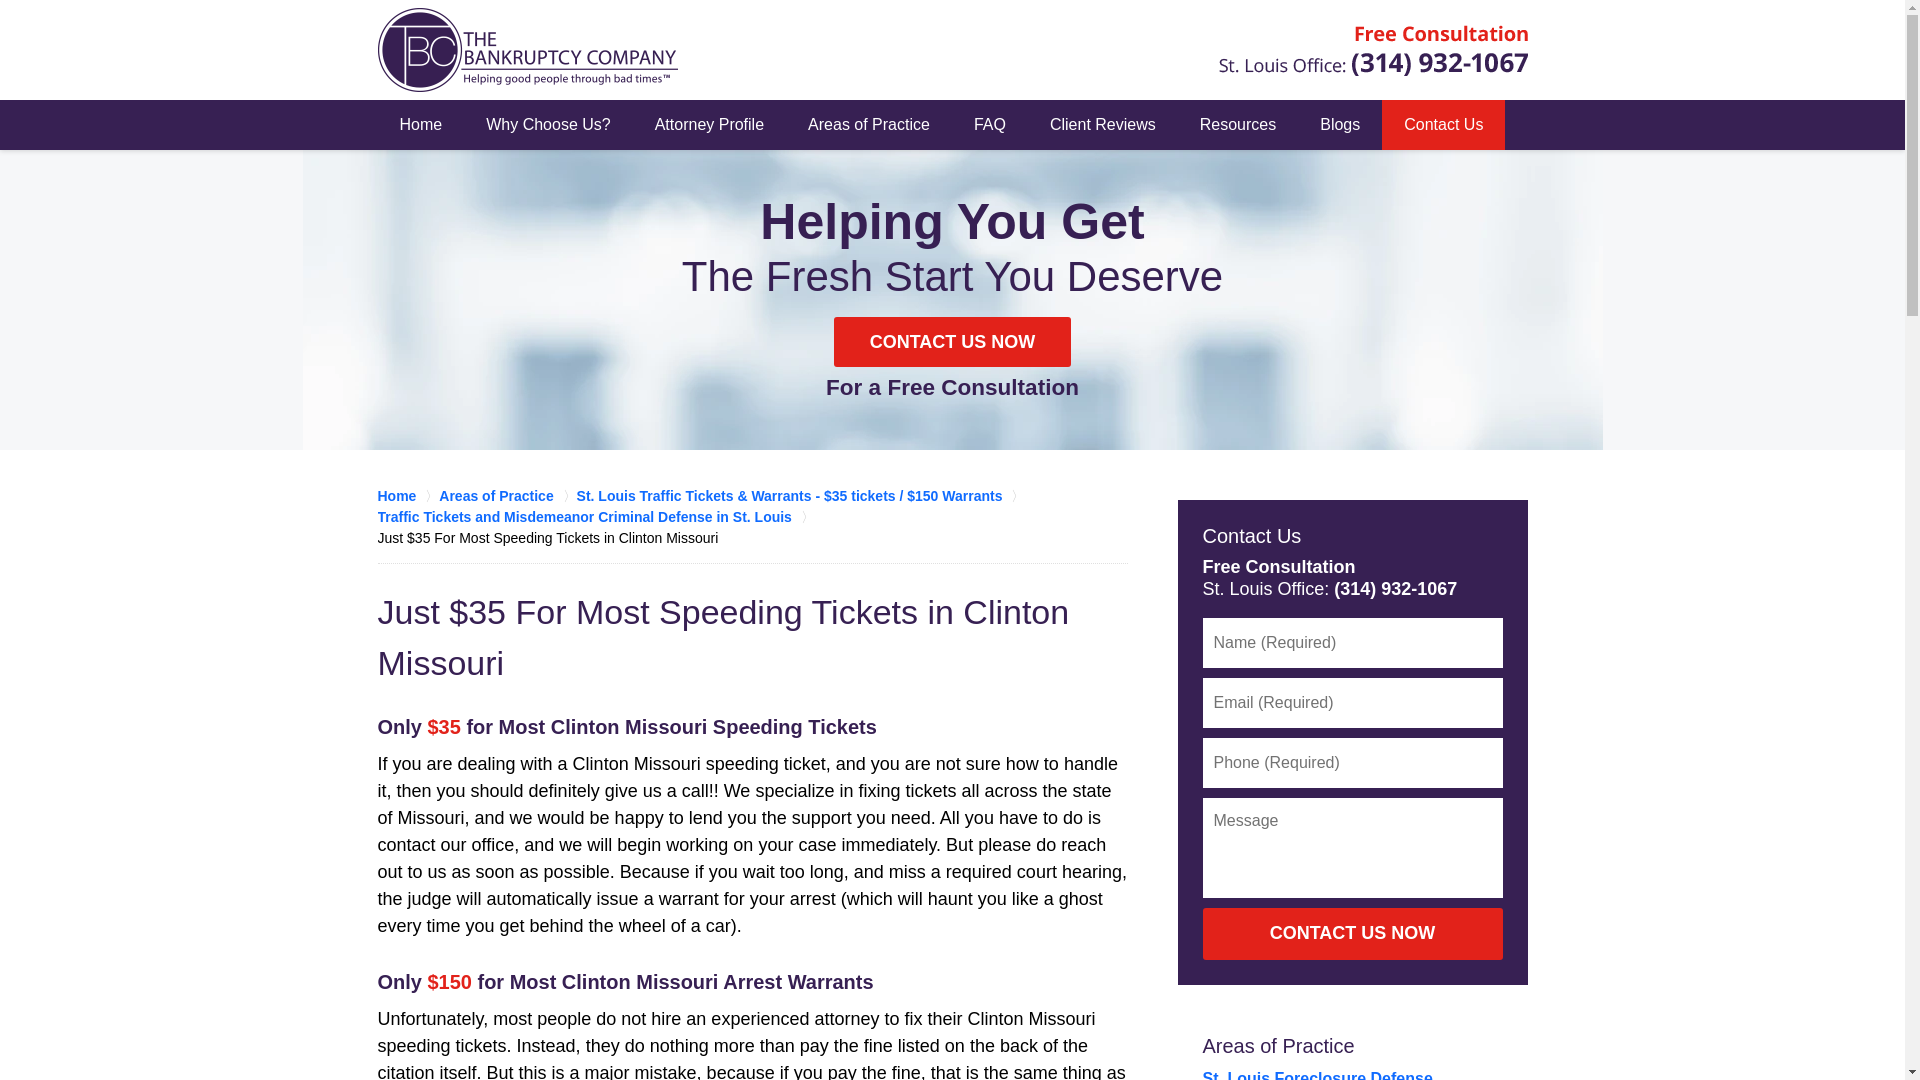 The height and width of the screenshot is (1080, 1920). What do you see at coordinates (1444, 125) in the screenshot?
I see `Contact Us` at bounding box center [1444, 125].